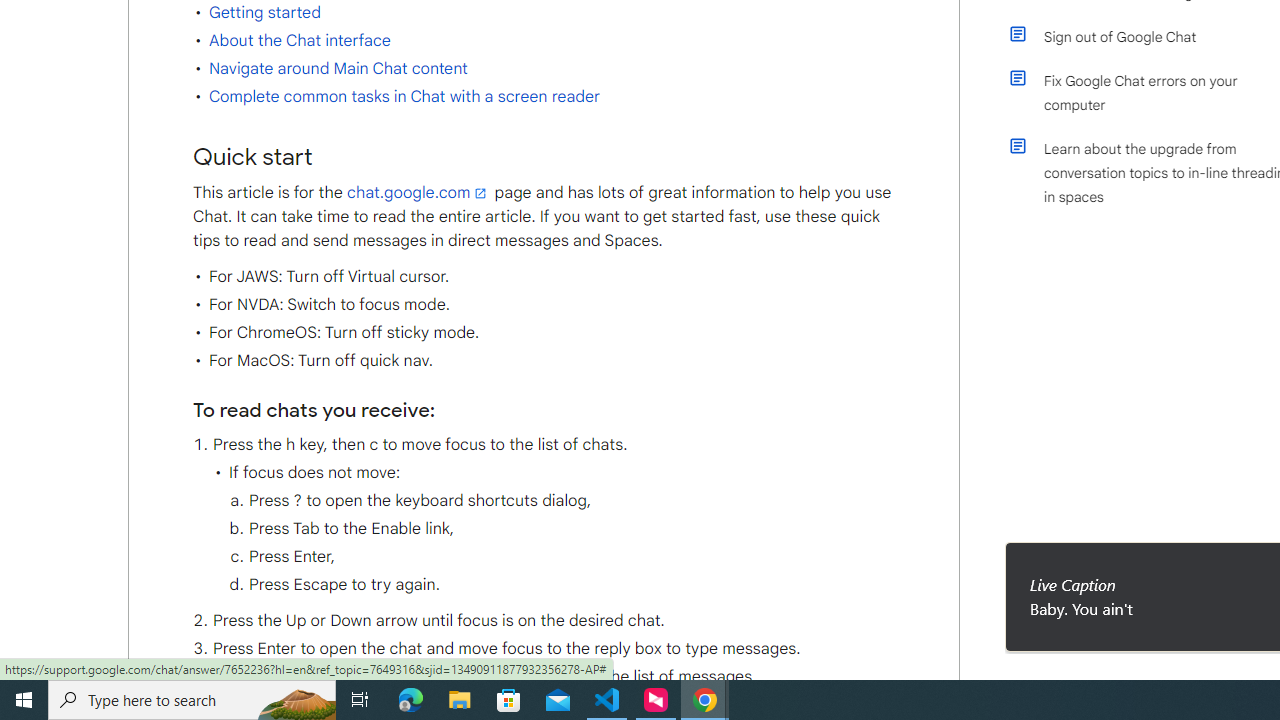 The width and height of the screenshot is (1280, 720). I want to click on About the Chat interface, so click(299, 40).